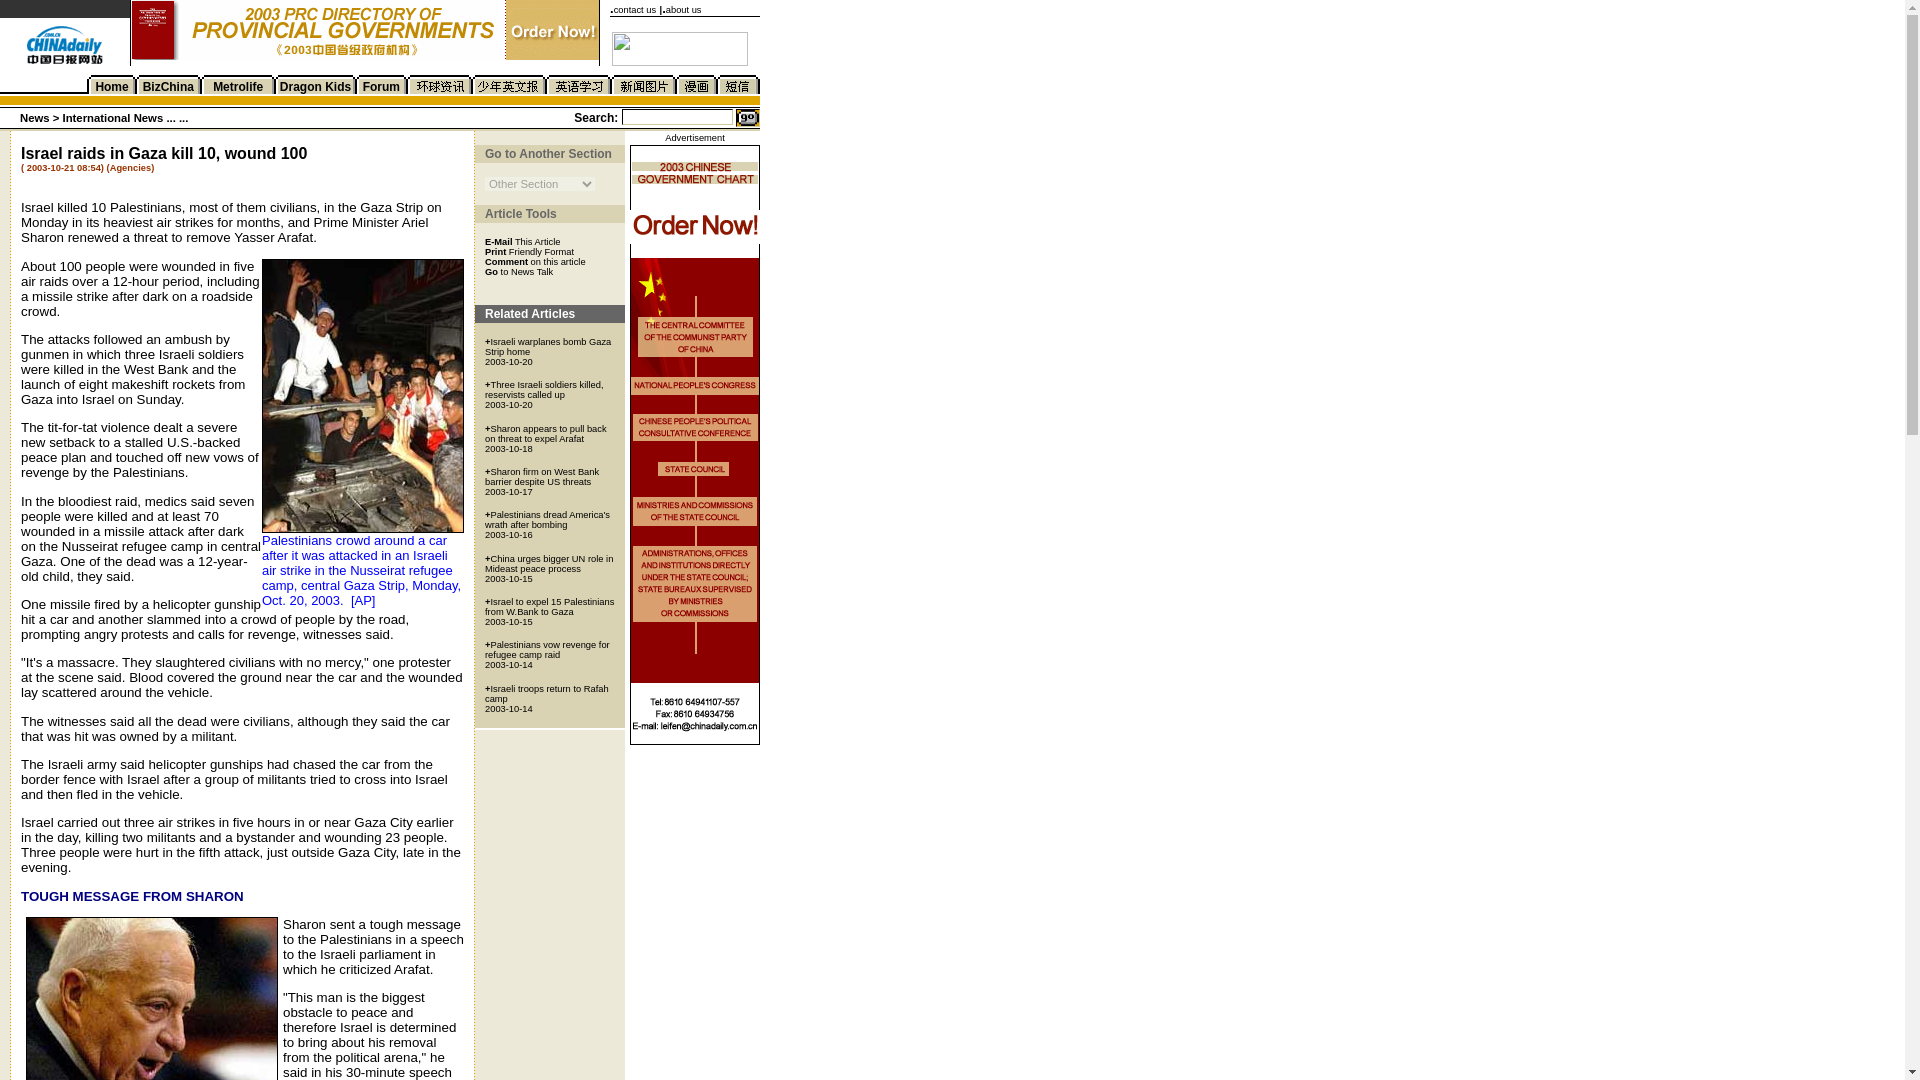 This screenshot has width=1920, height=1080. Describe the element at coordinates (635, 10) in the screenshot. I see `contact us` at that location.